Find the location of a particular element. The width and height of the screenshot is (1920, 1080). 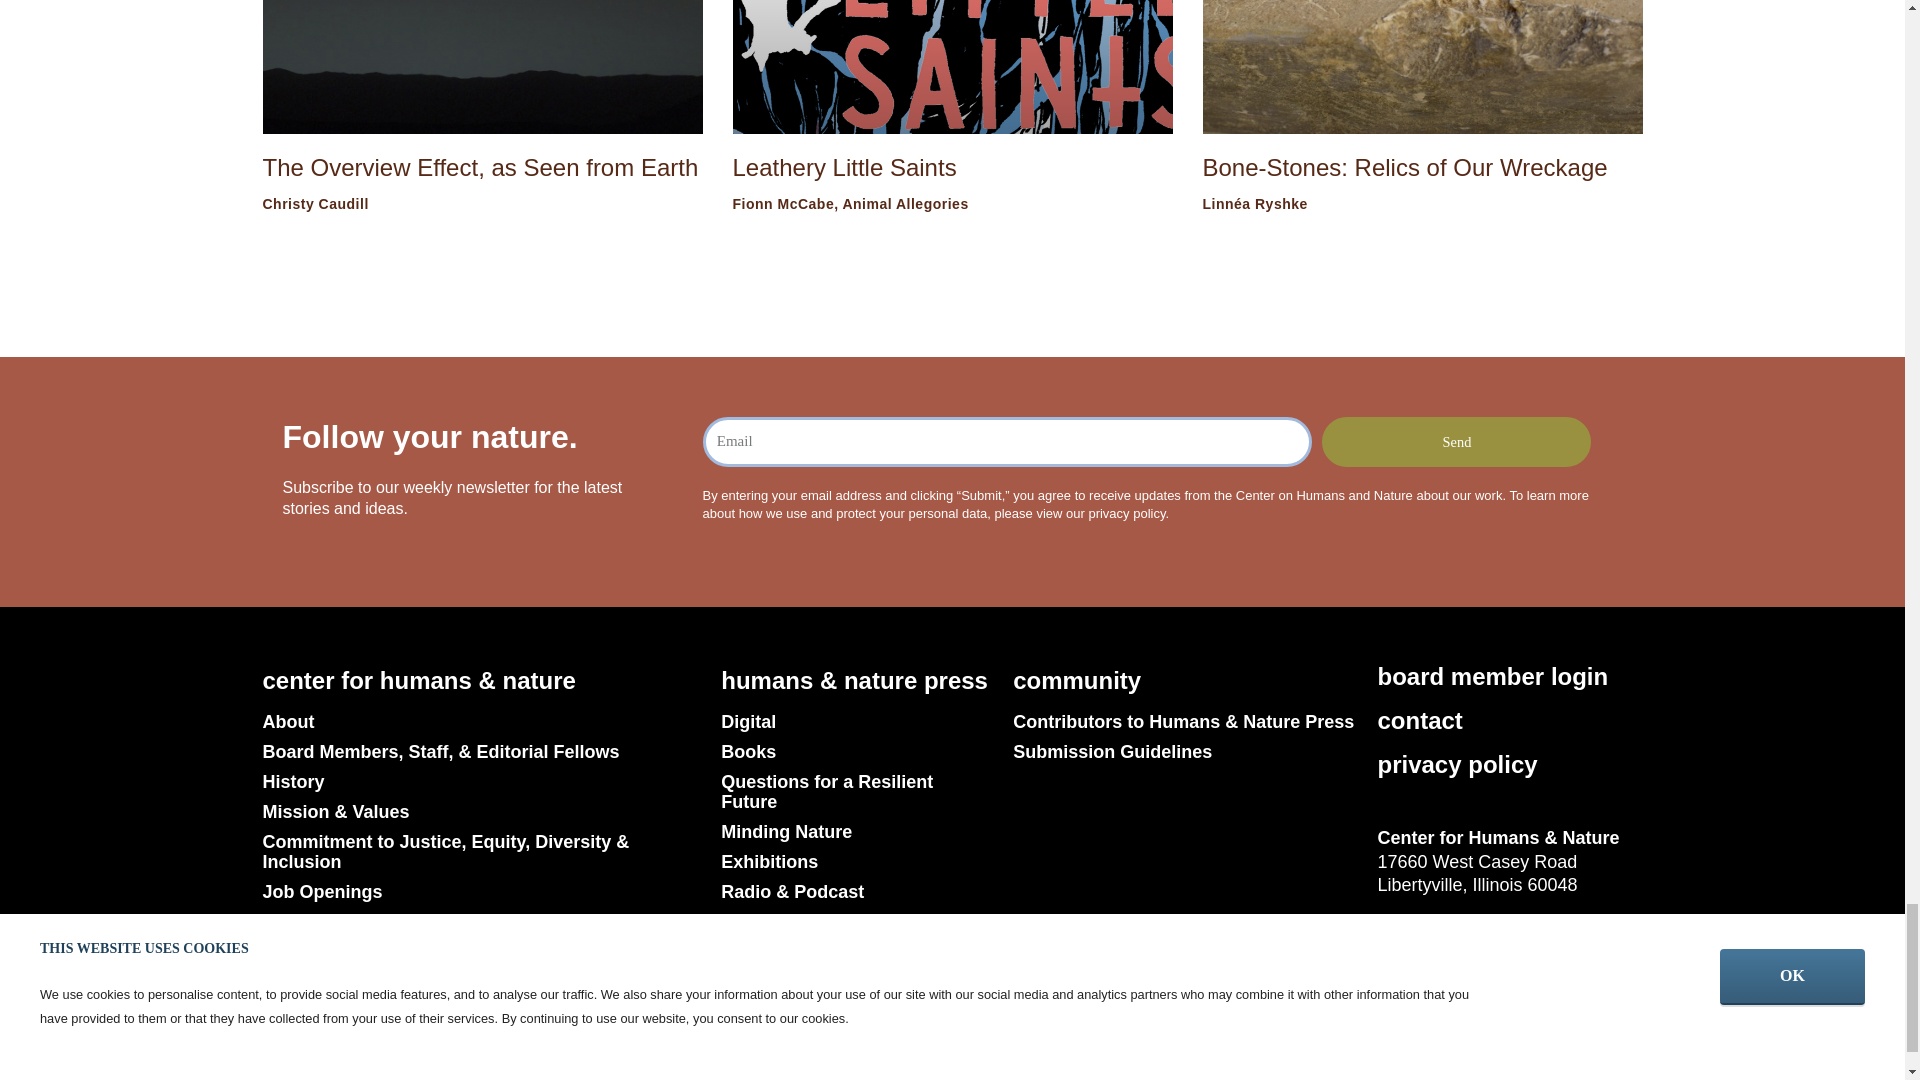

events is located at coordinates (299, 942).